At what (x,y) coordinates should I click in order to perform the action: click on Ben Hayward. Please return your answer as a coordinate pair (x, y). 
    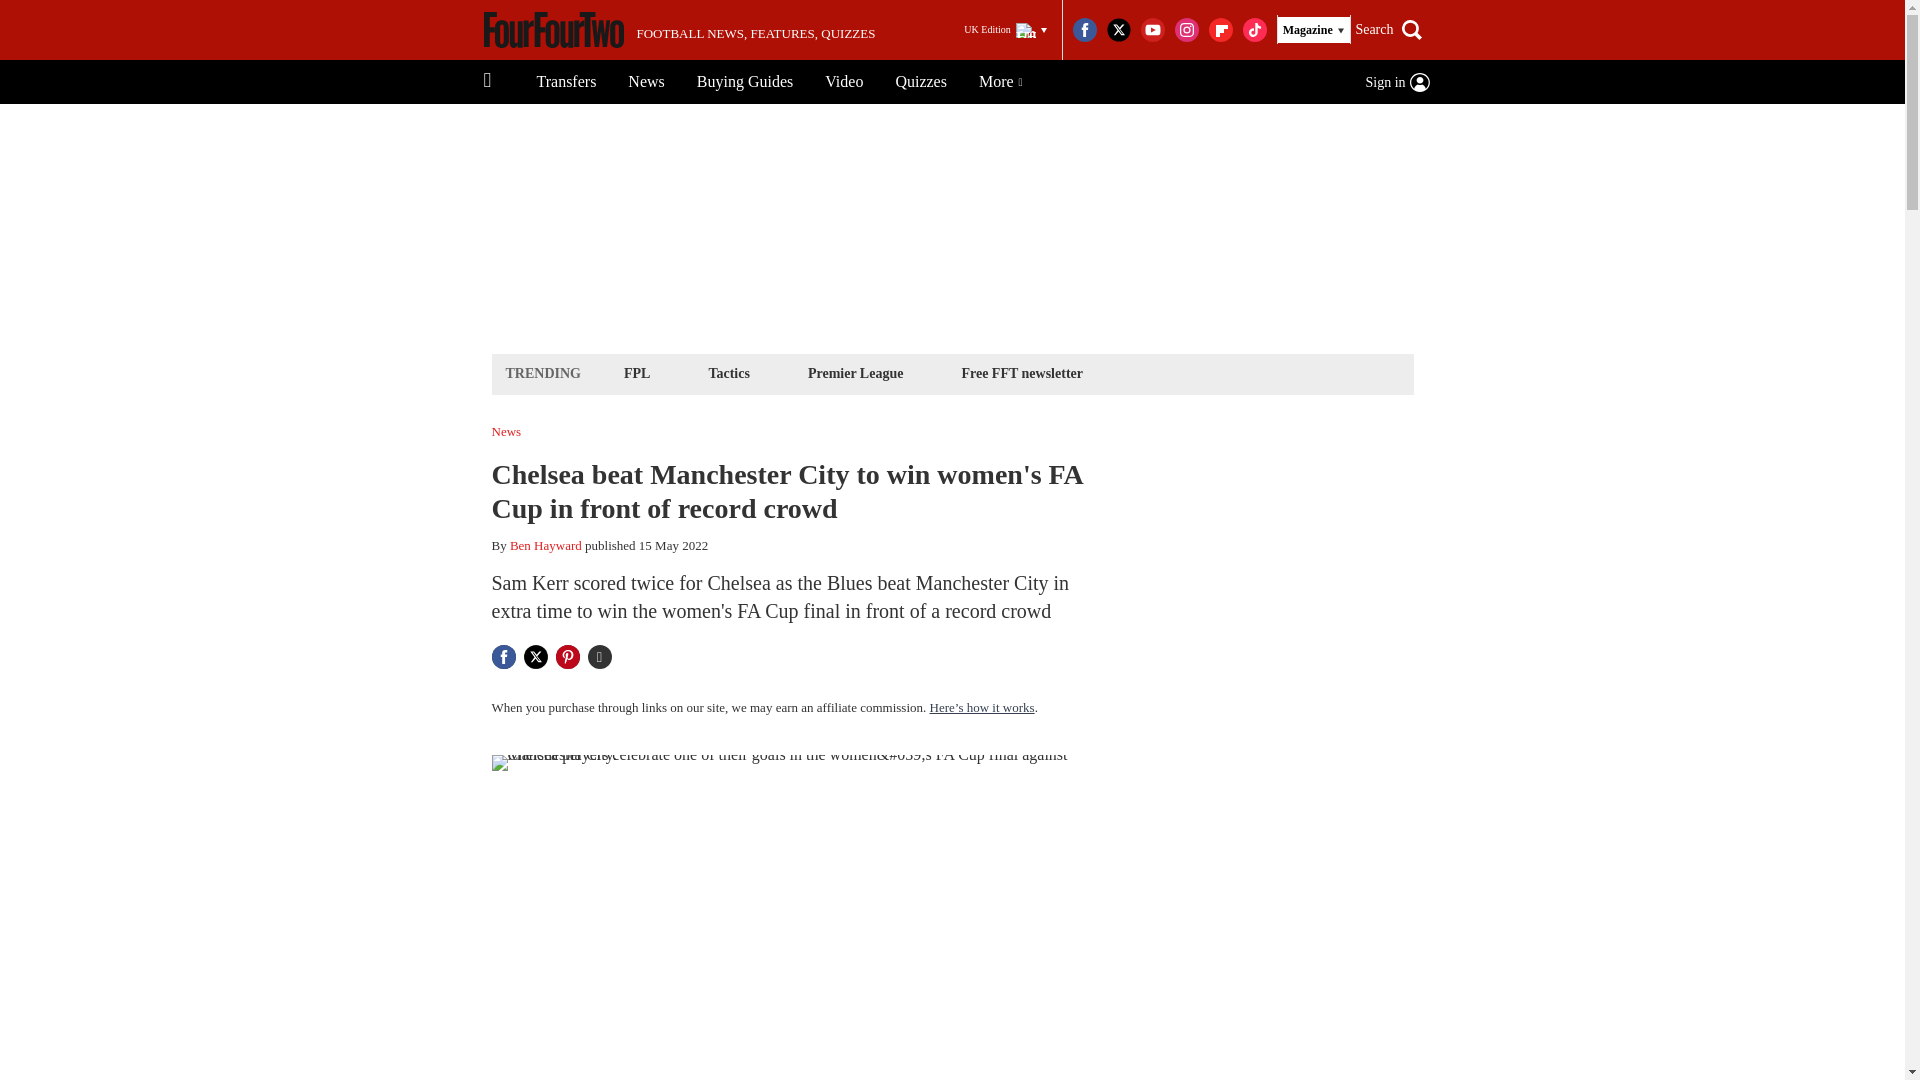
    Looking at the image, I should click on (546, 544).